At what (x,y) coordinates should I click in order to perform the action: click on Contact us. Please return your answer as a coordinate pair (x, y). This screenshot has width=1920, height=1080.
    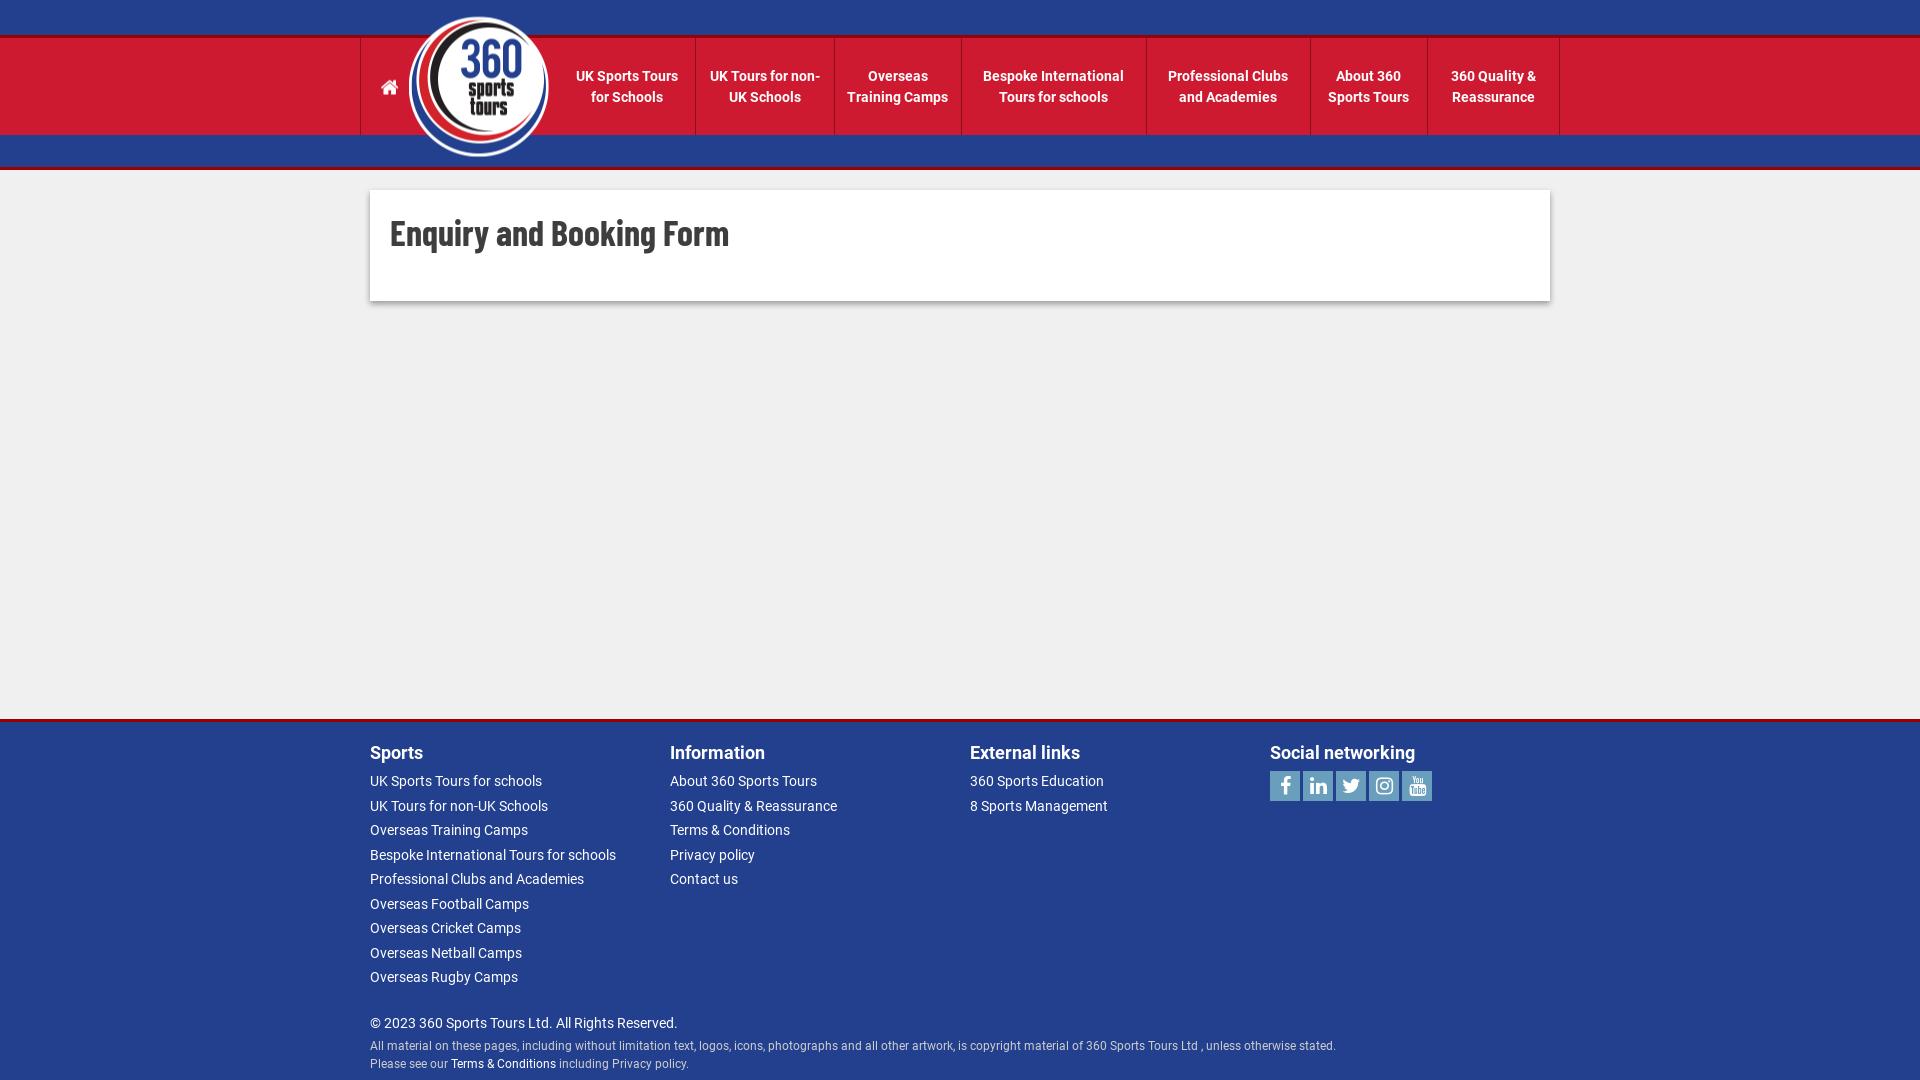
    Looking at the image, I should click on (704, 879).